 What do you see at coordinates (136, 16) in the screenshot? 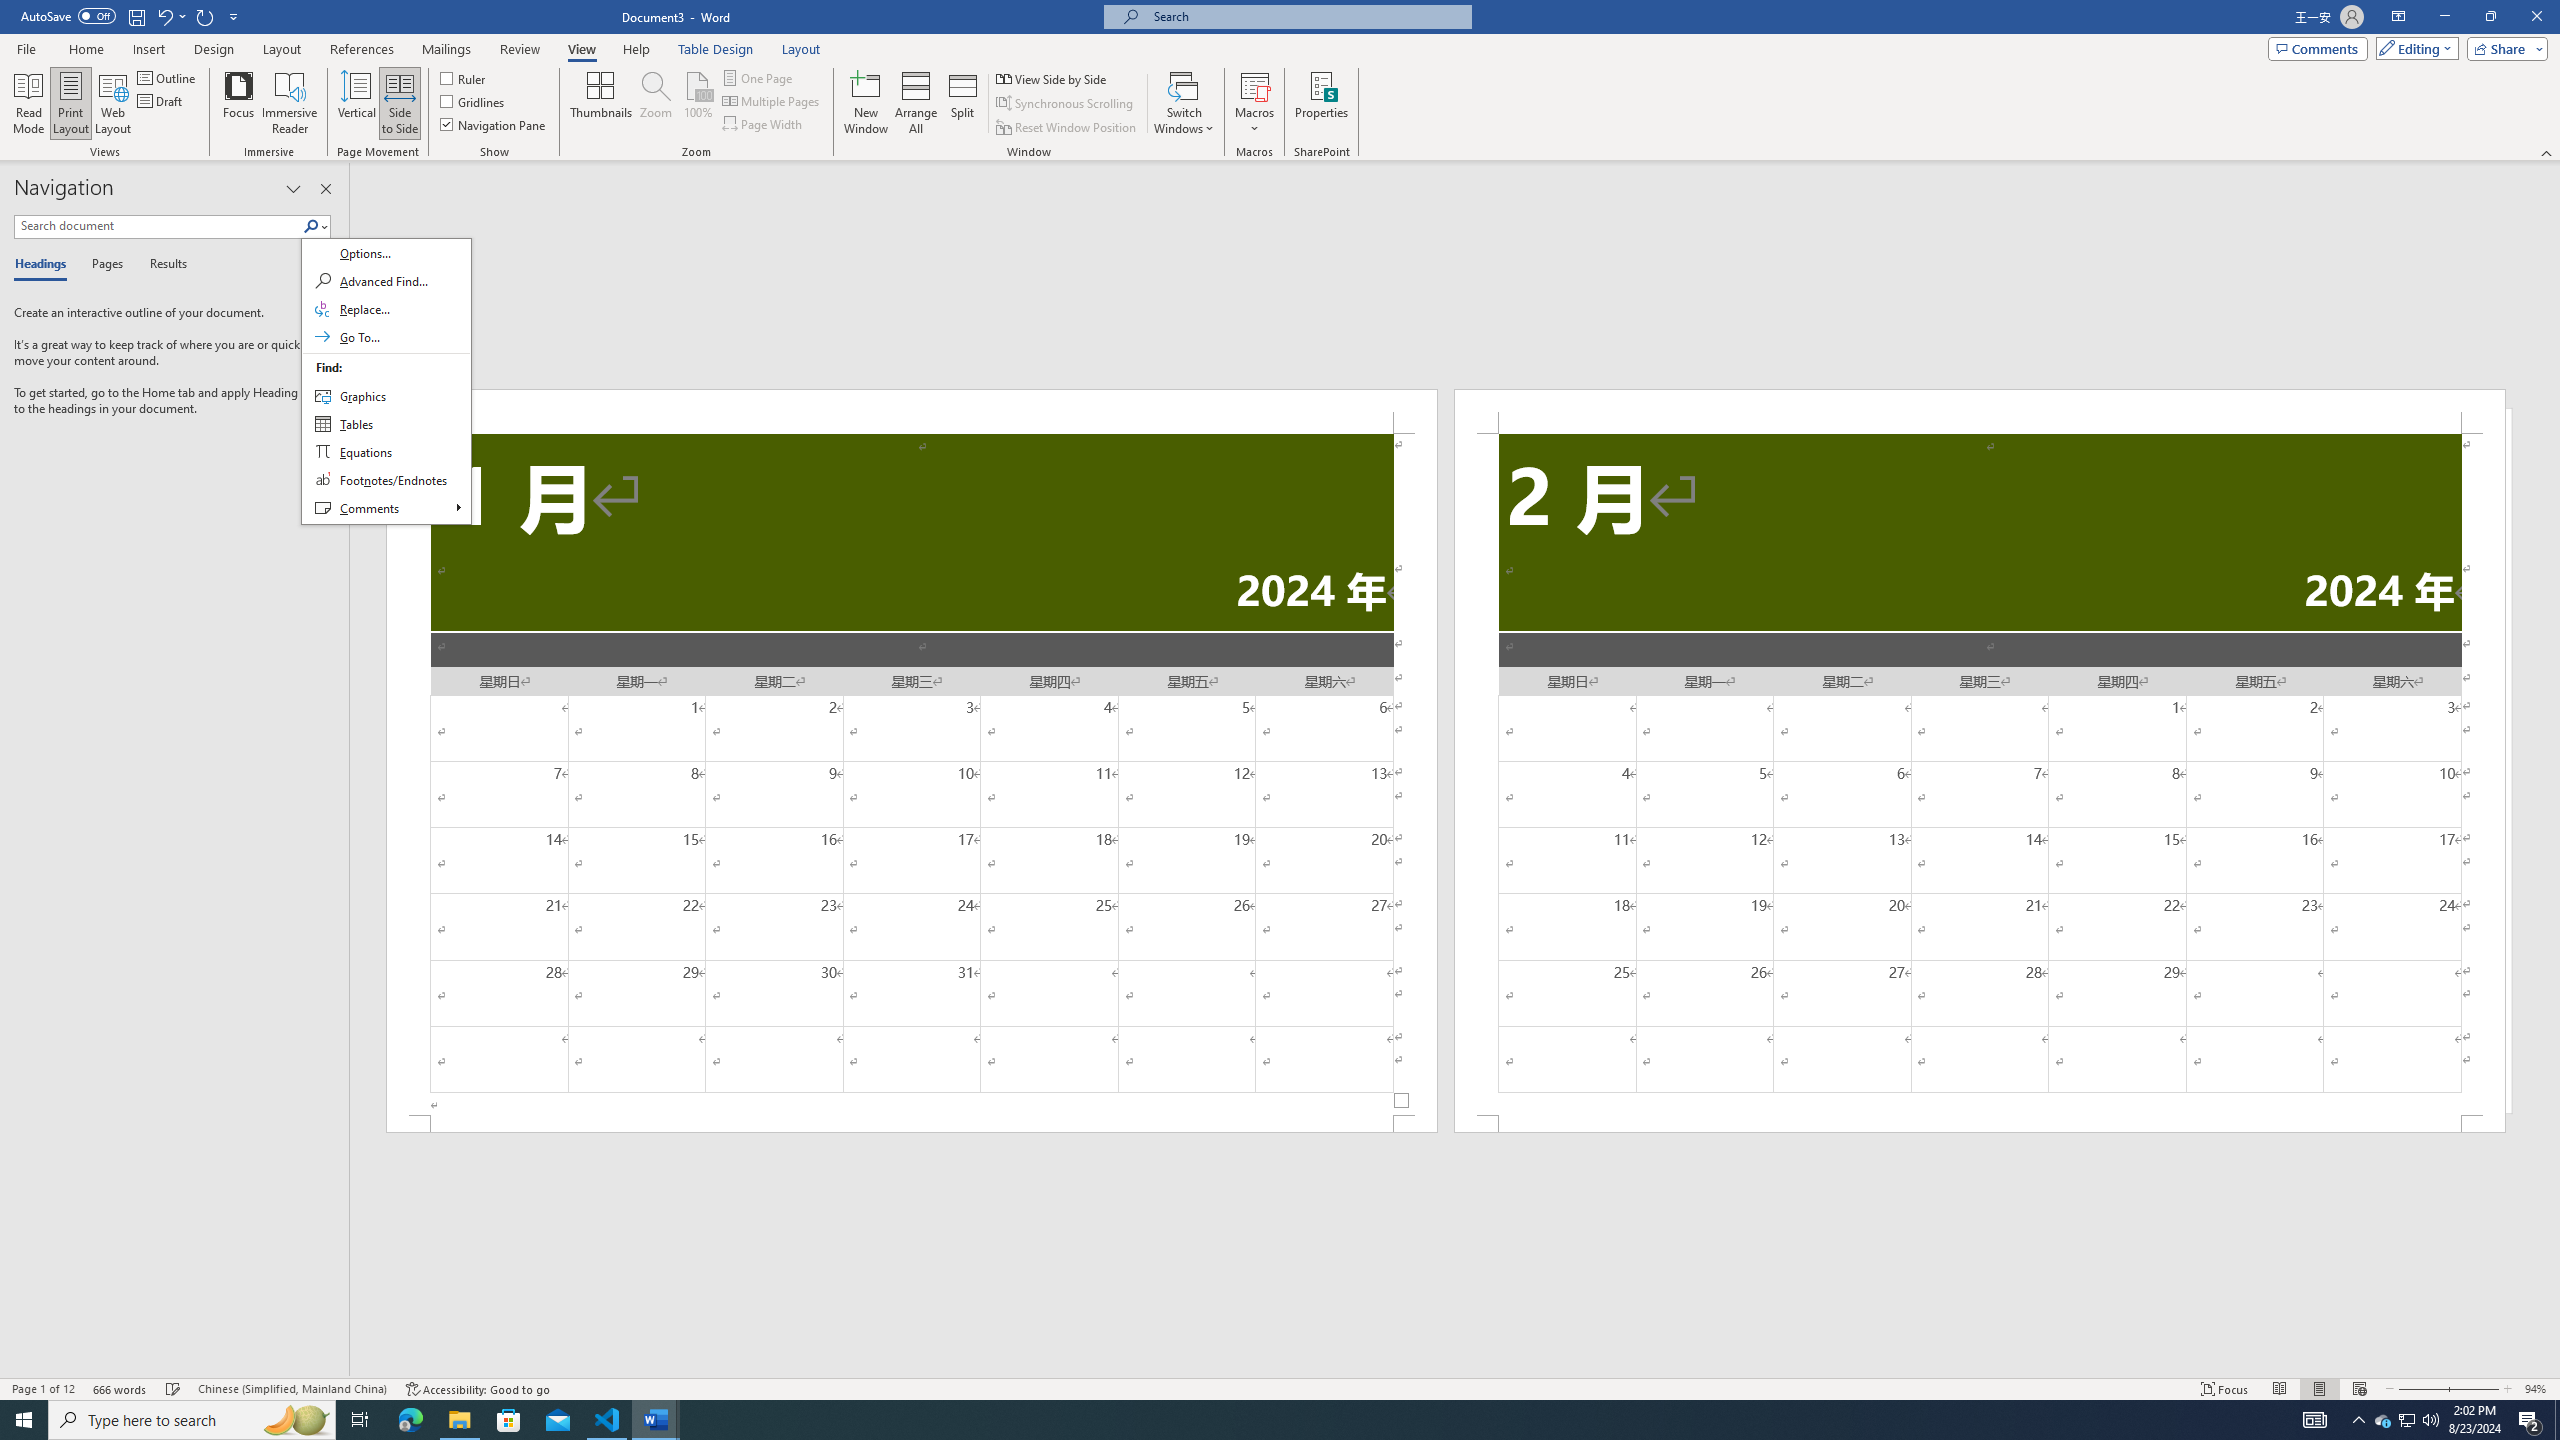
I see `Save` at bounding box center [136, 16].